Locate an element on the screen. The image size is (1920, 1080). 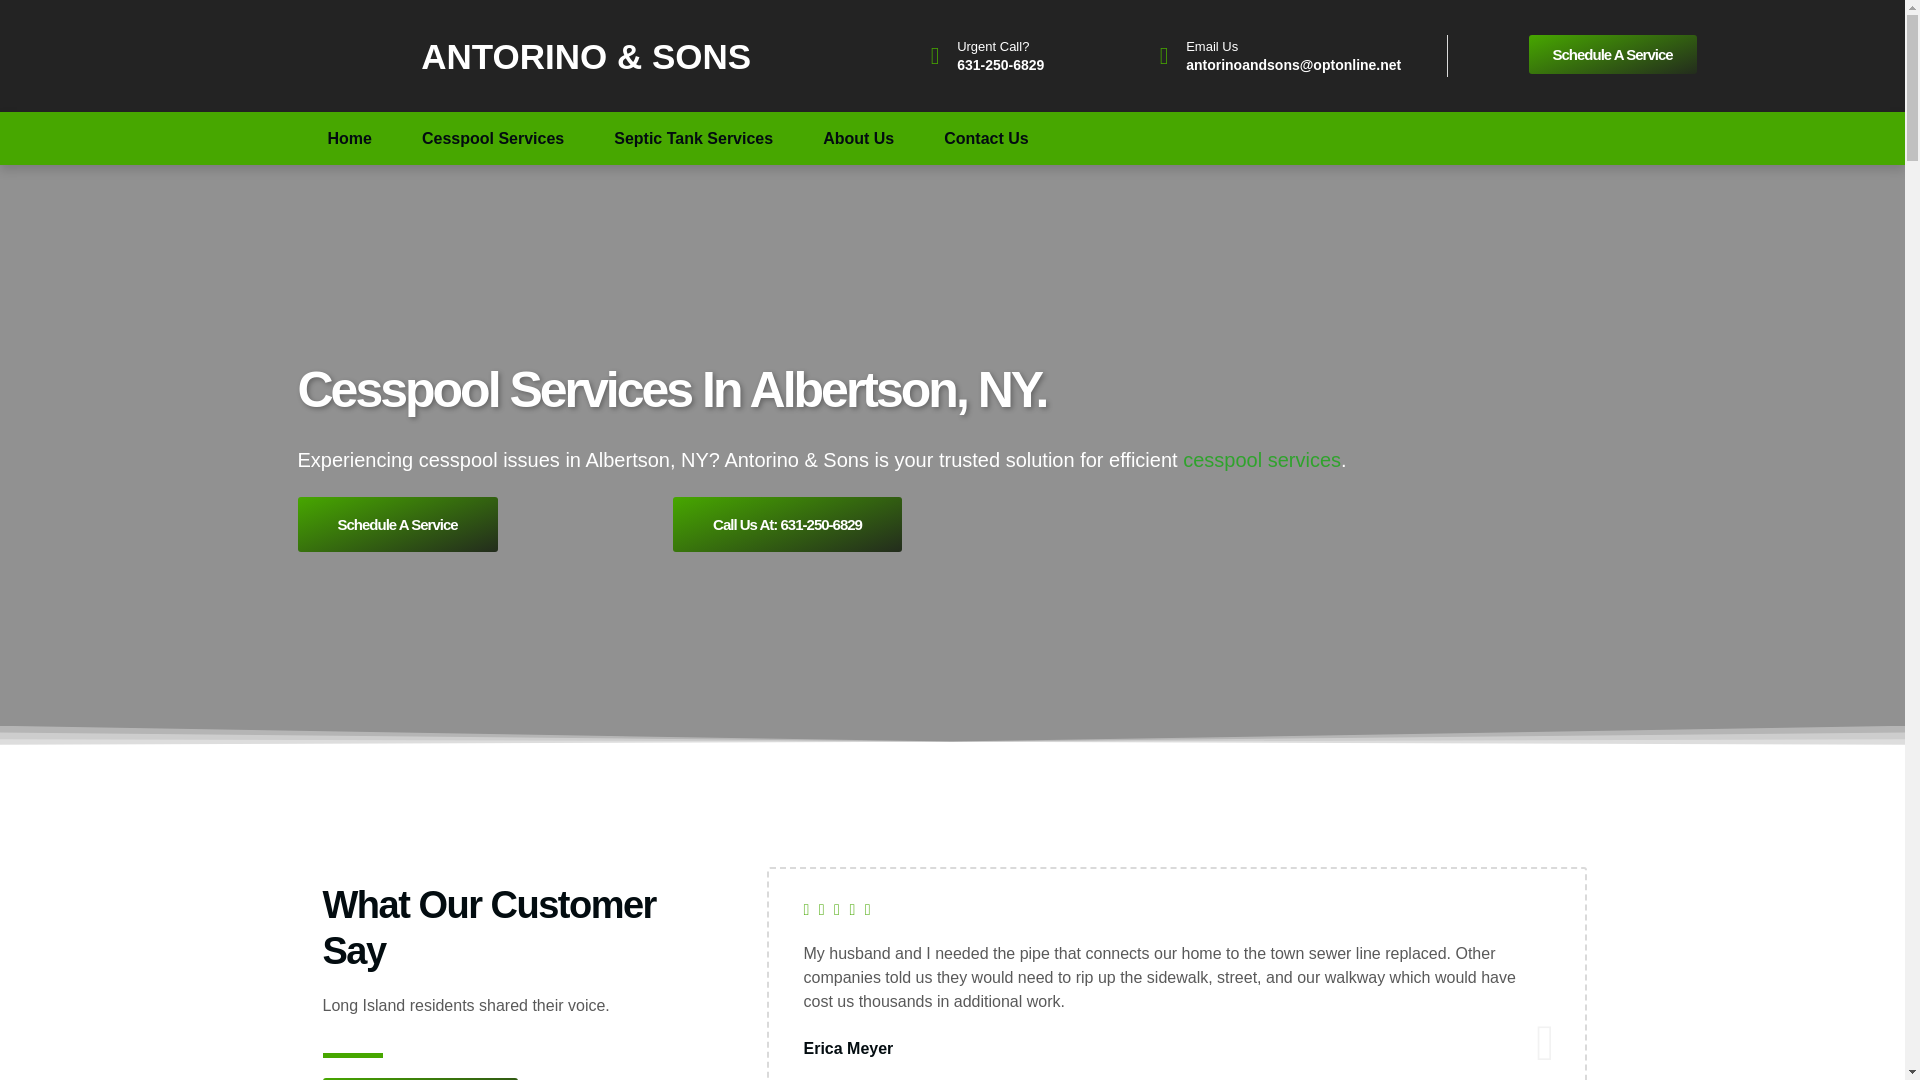
Schedule A Service is located at coordinates (1612, 54).